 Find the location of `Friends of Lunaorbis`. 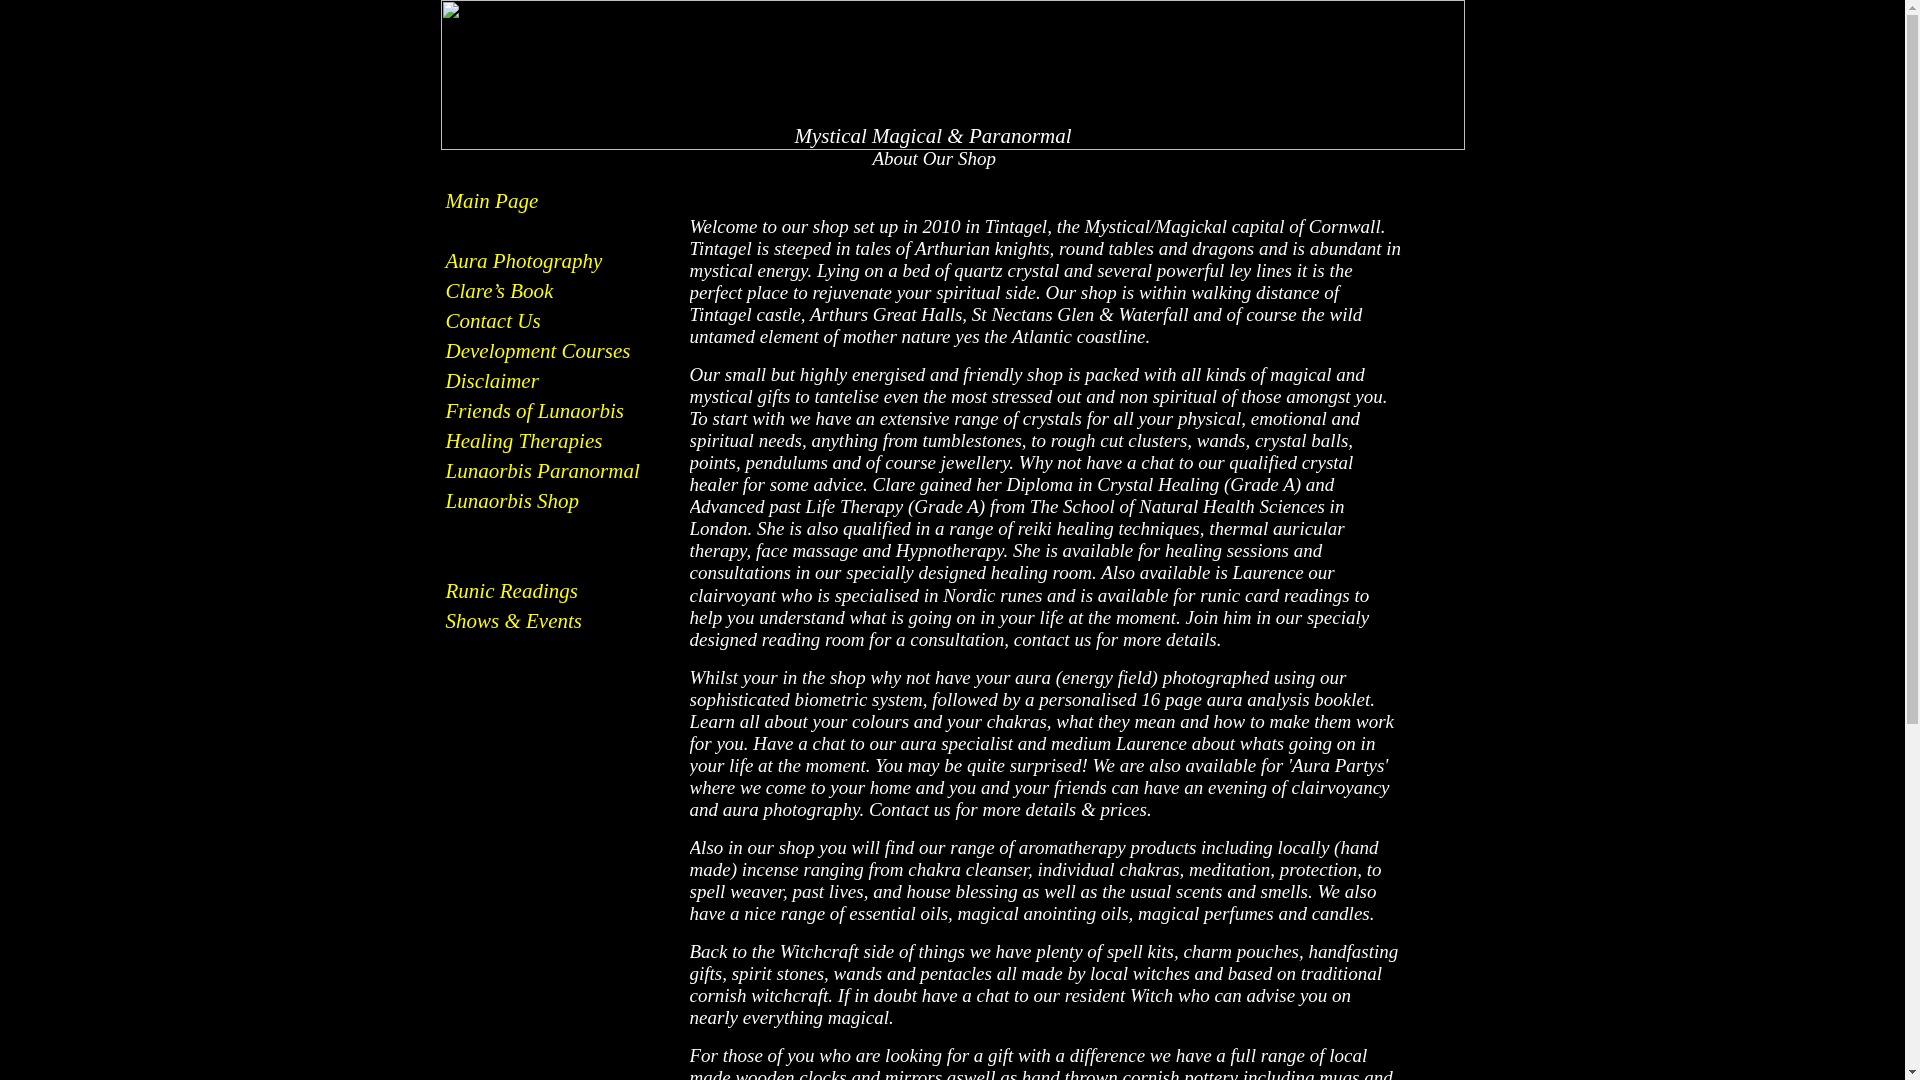

Friends of Lunaorbis is located at coordinates (535, 410).